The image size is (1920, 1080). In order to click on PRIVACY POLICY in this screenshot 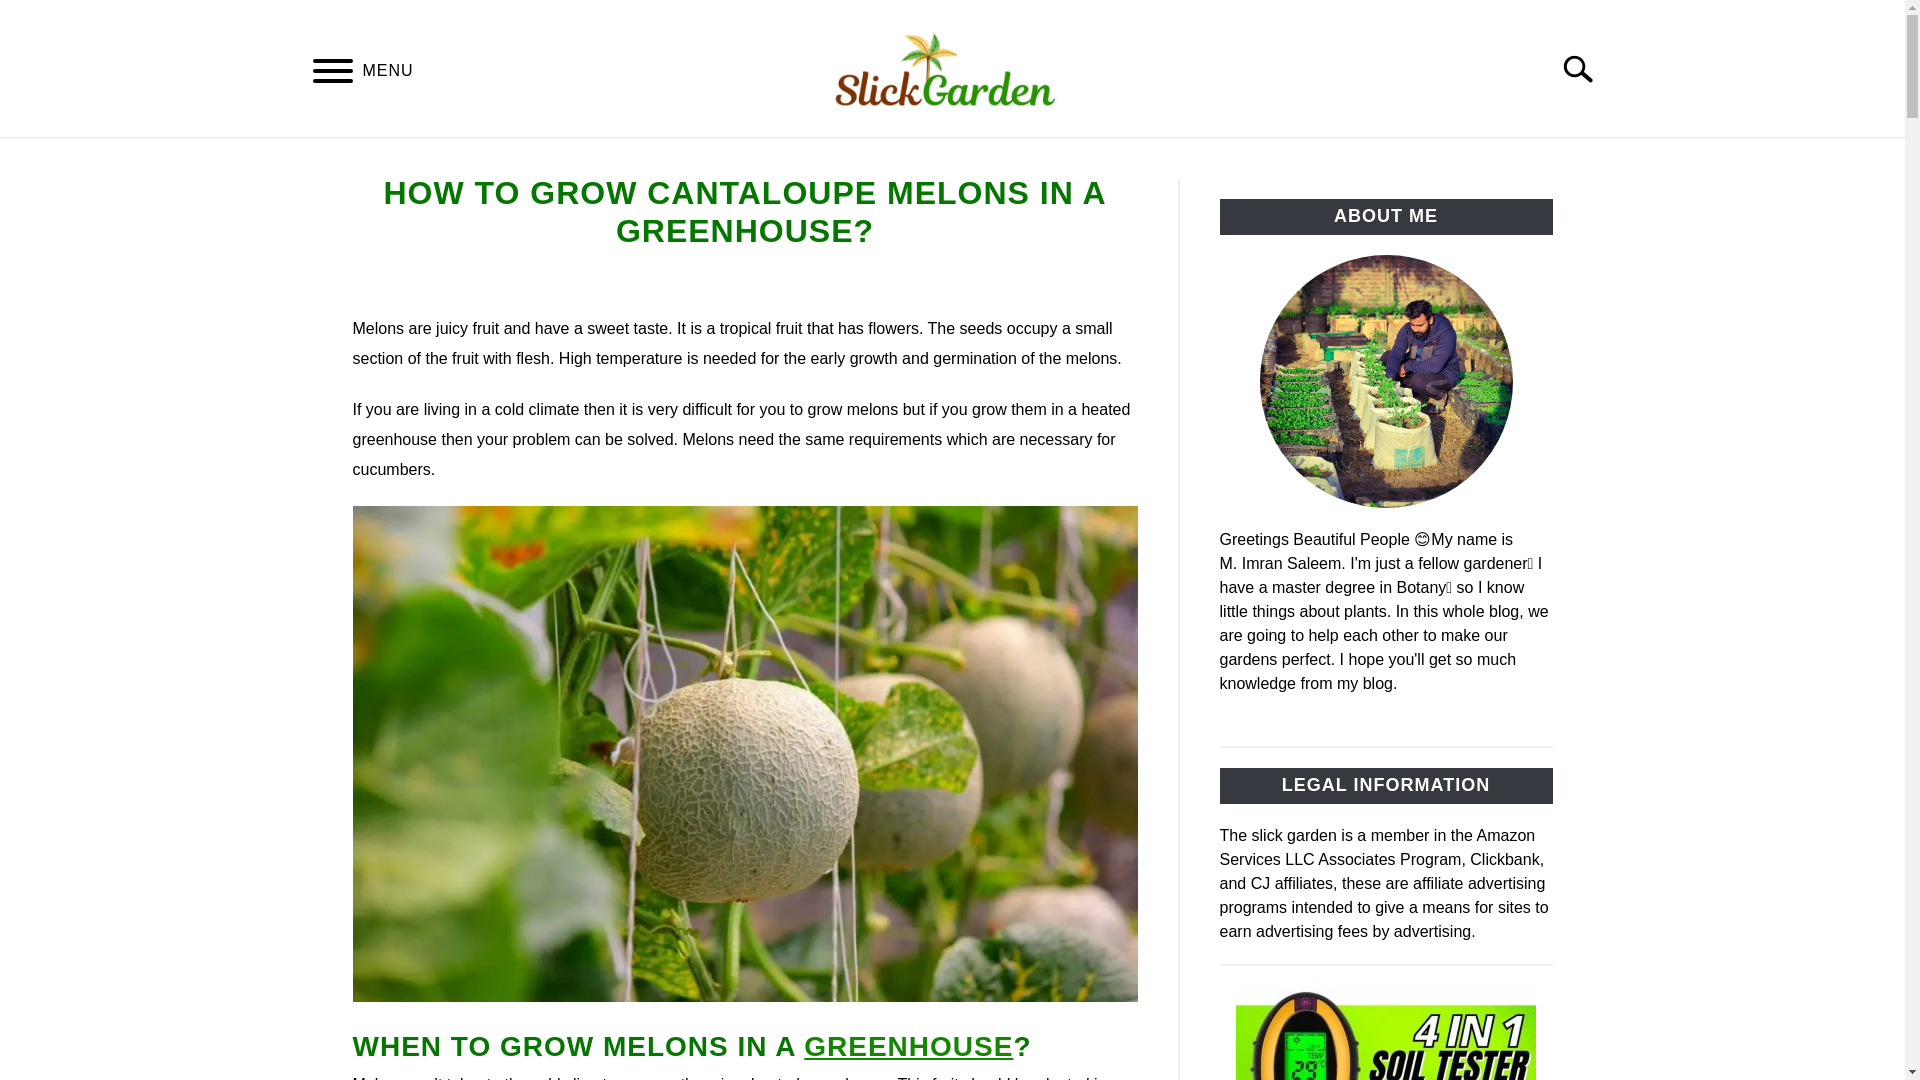, I will do `click(1488, 161)`.